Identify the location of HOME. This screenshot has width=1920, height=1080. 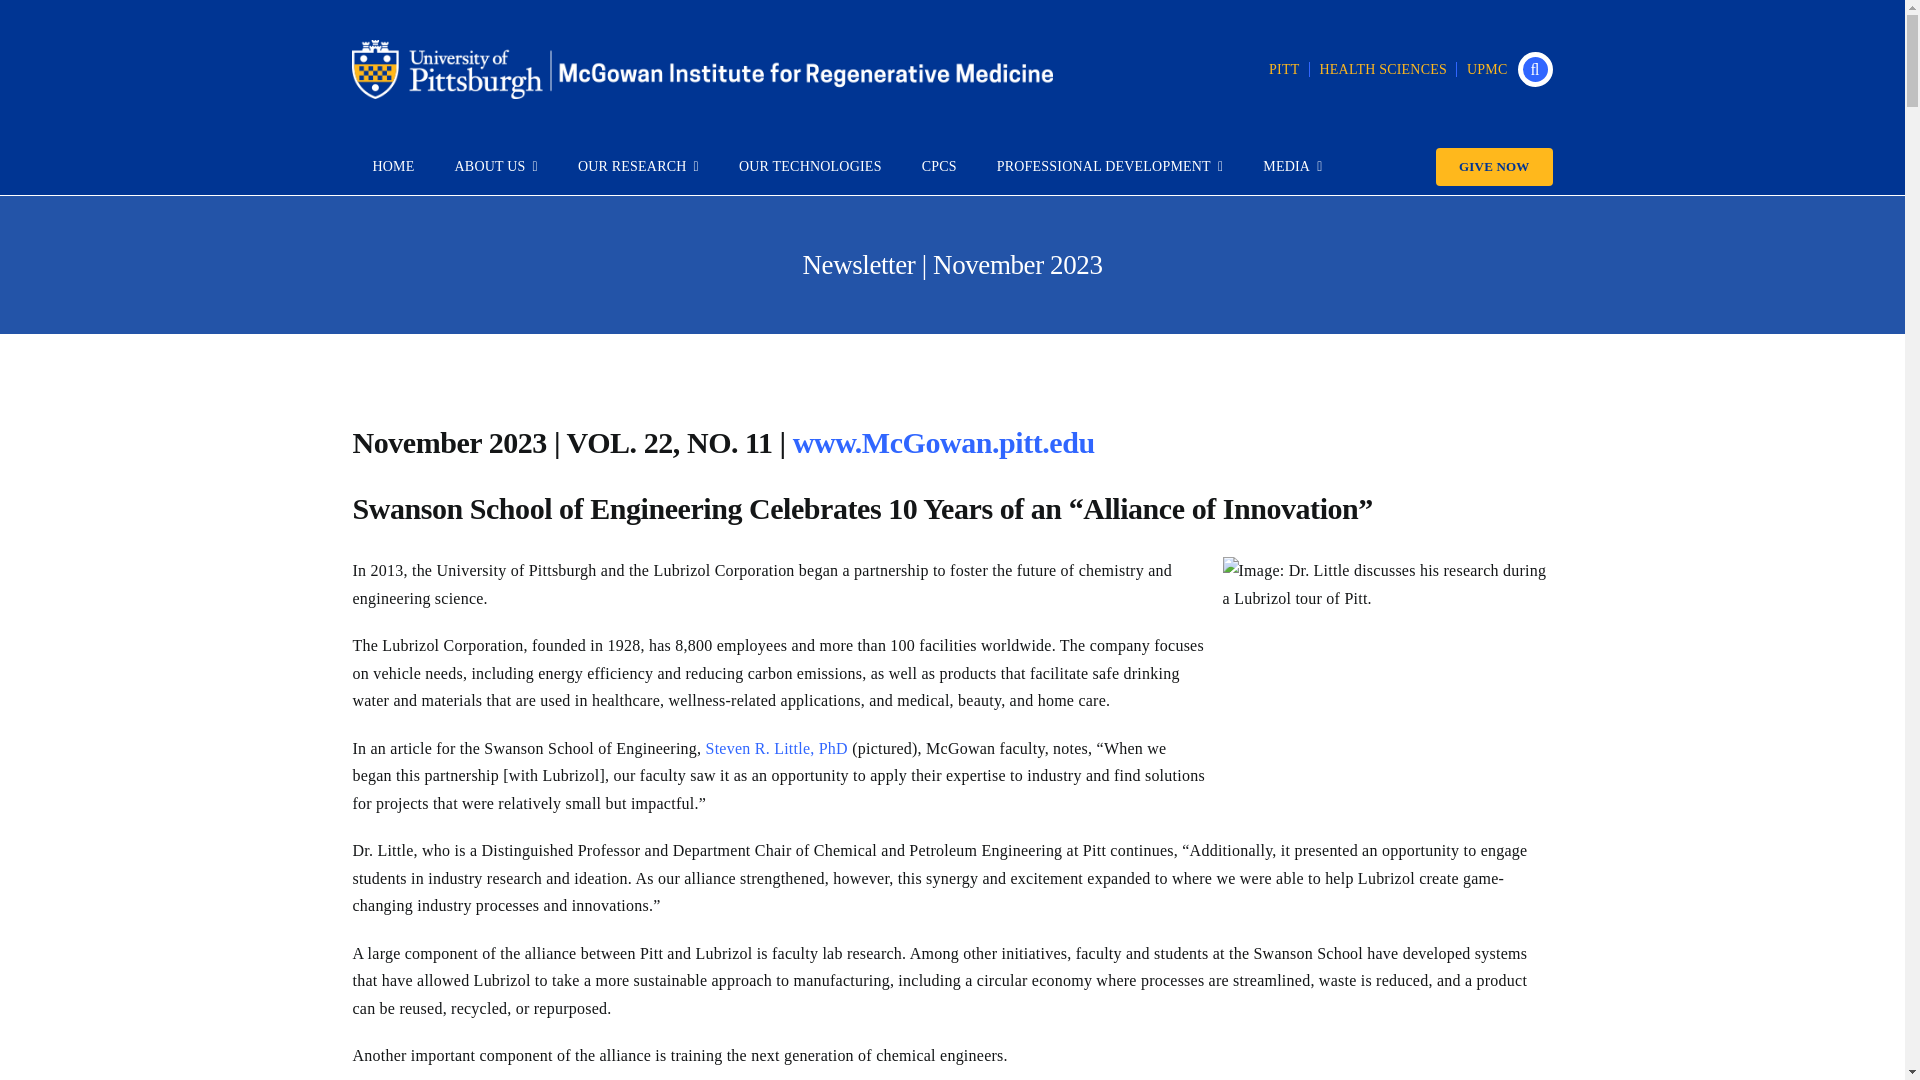
(392, 167).